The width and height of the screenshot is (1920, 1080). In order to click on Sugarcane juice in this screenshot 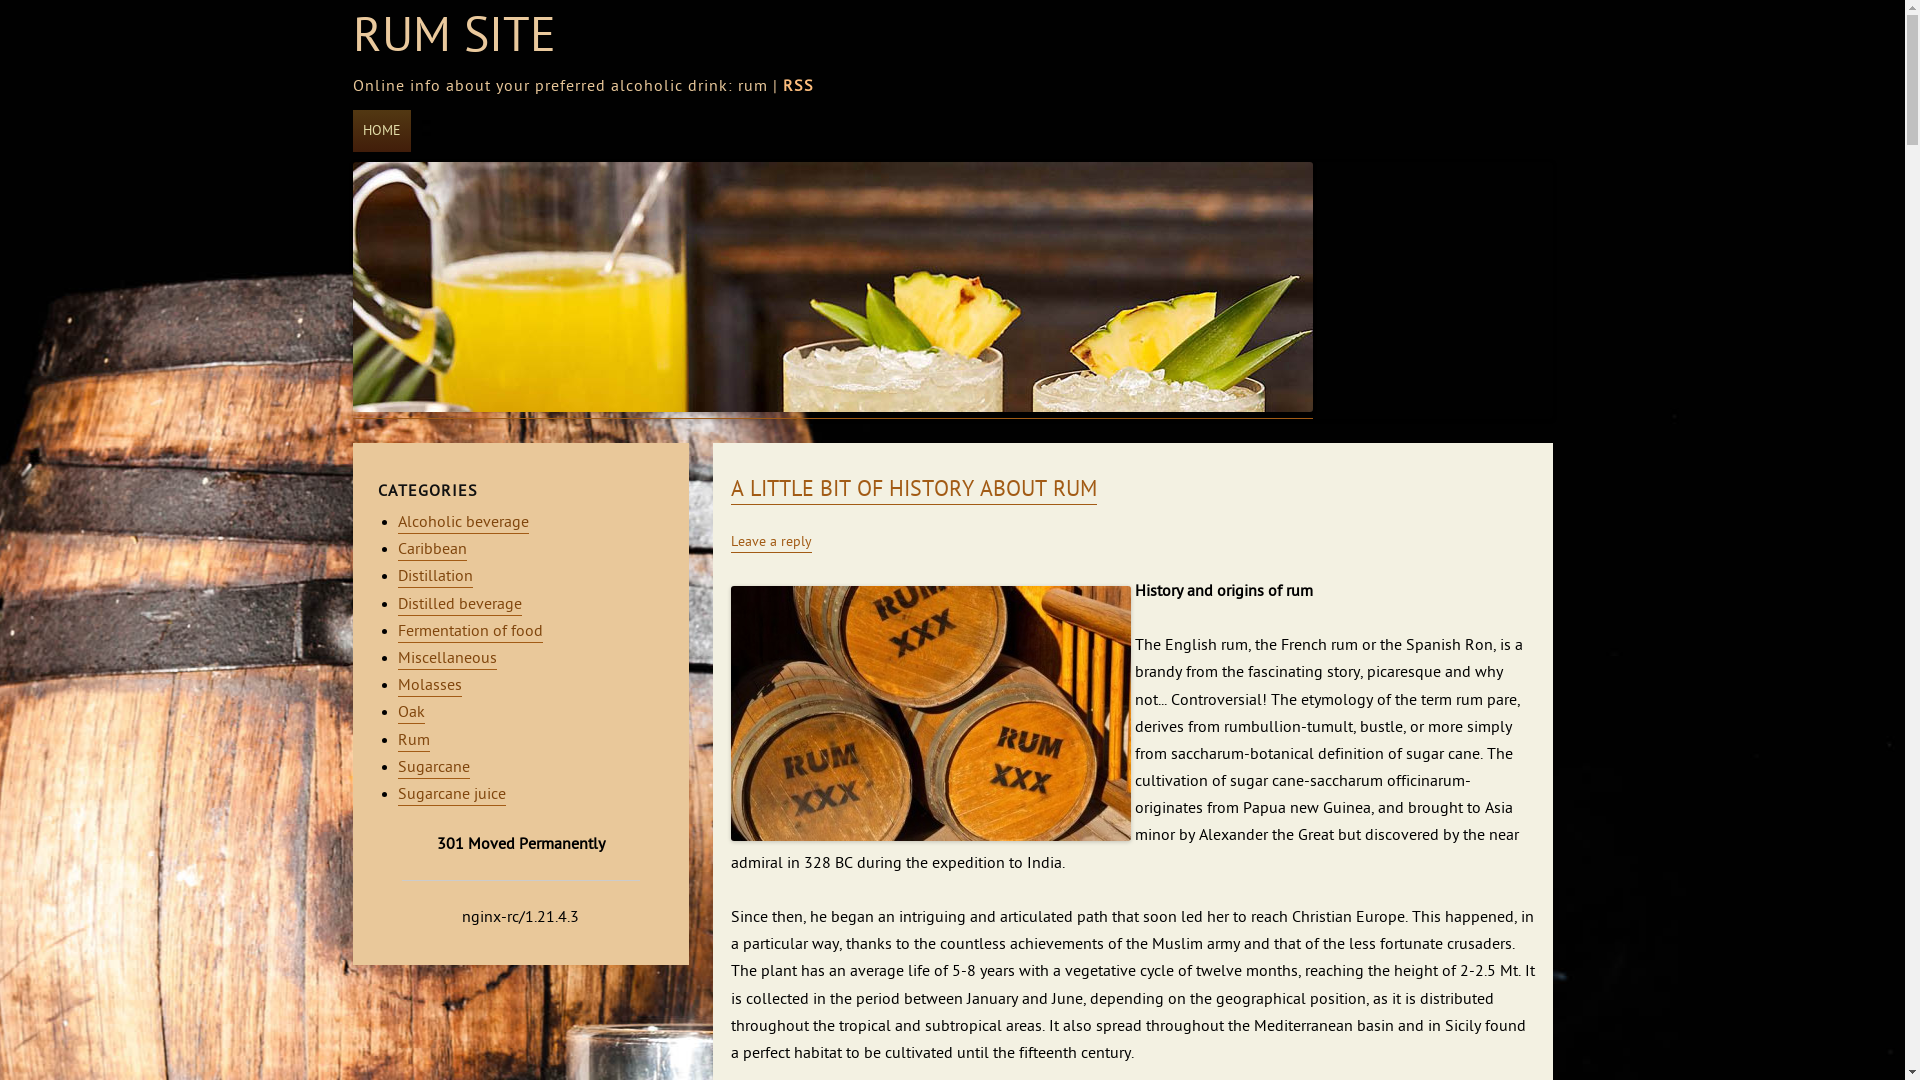, I will do `click(452, 796)`.